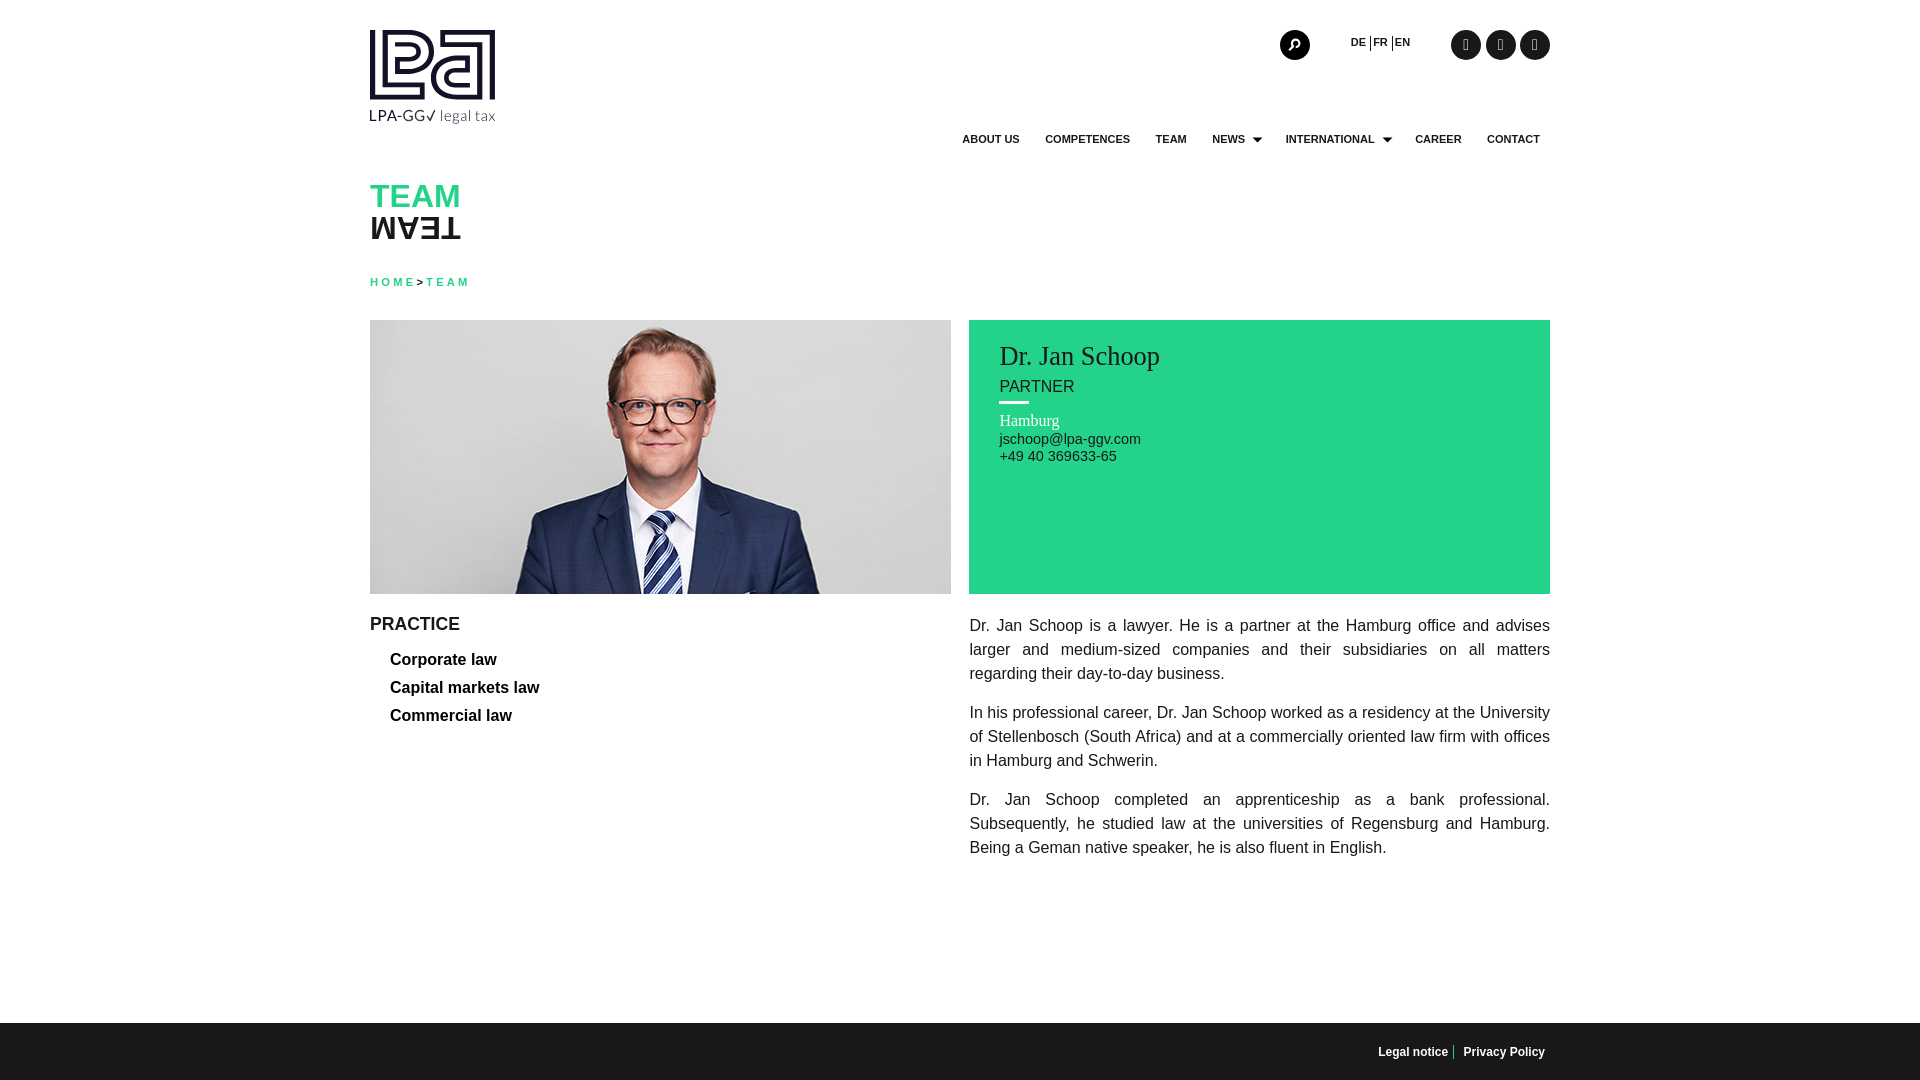 This screenshot has width=1920, height=1080. What do you see at coordinates (448, 282) in the screenshot?
I see `TEAM` at bounding box center [448, 282].